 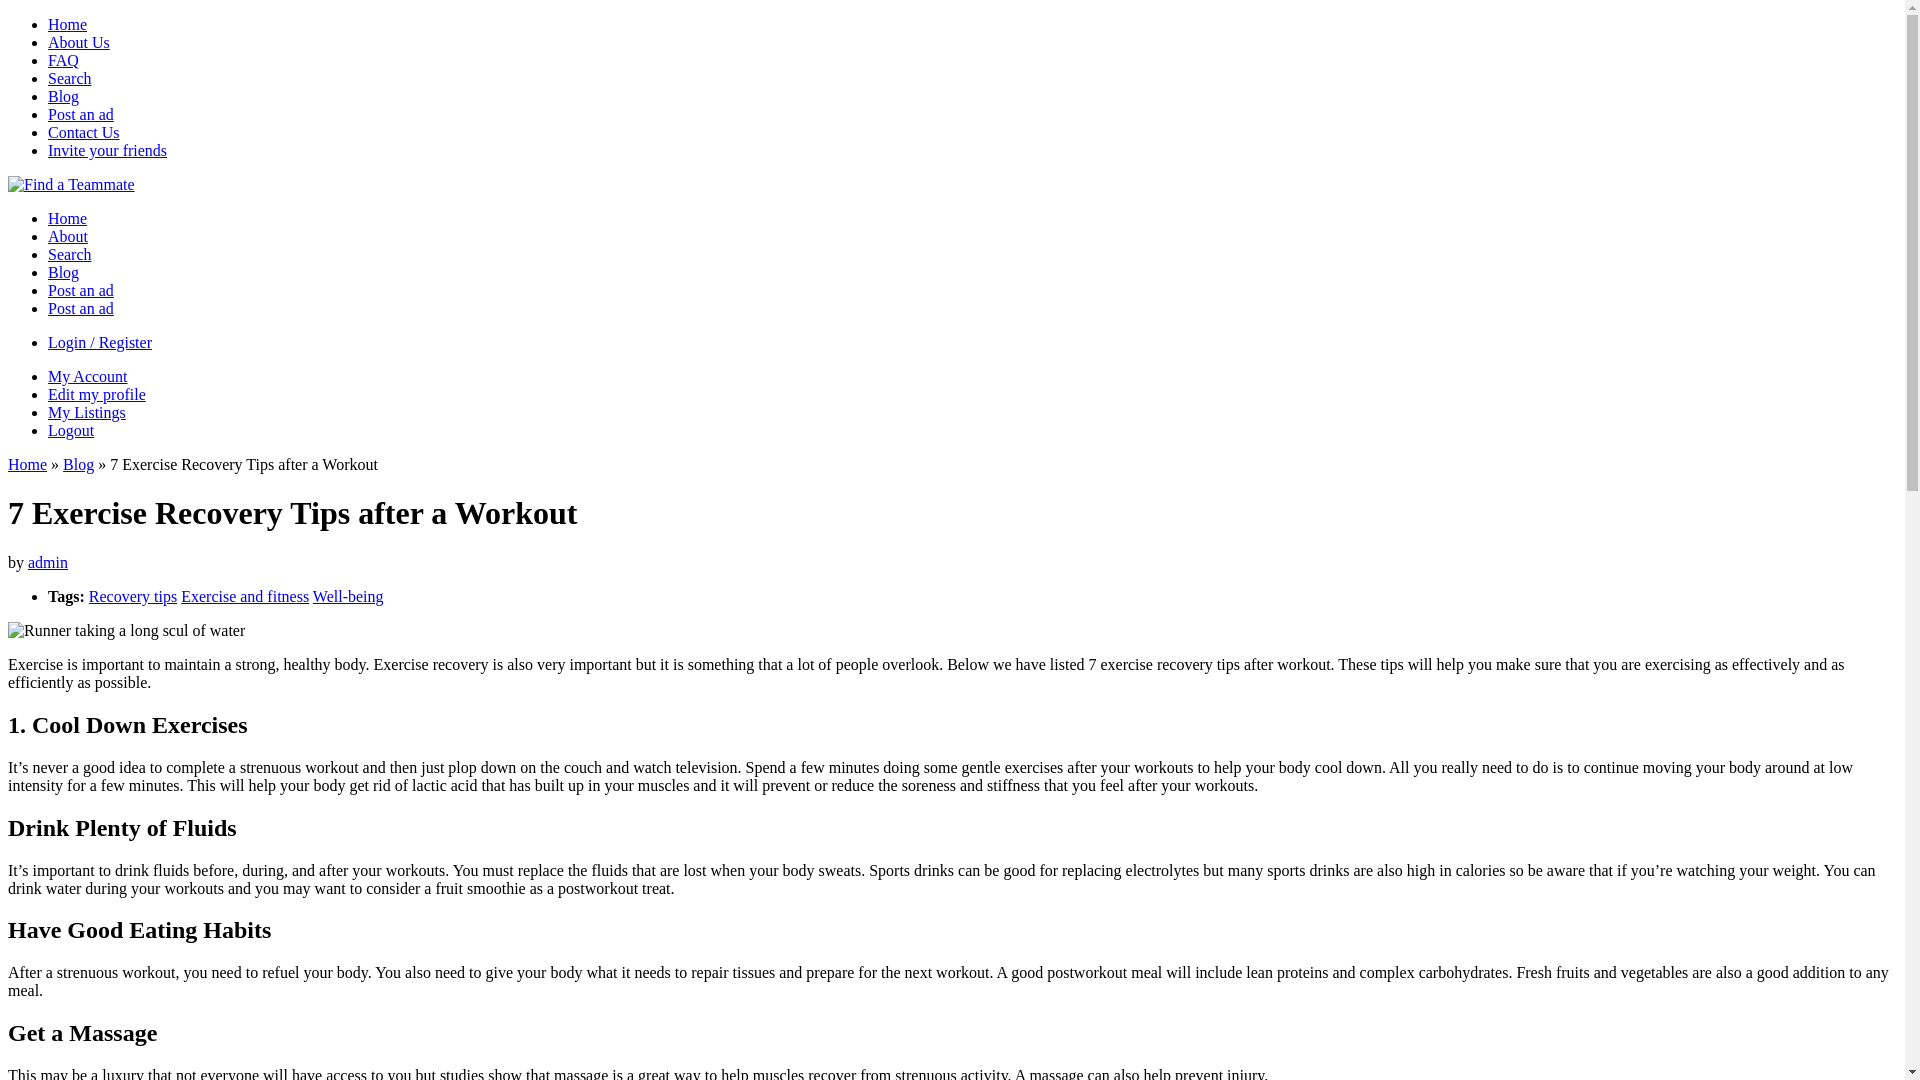 I want to click on Login / Register, so click(x=100, y=342).